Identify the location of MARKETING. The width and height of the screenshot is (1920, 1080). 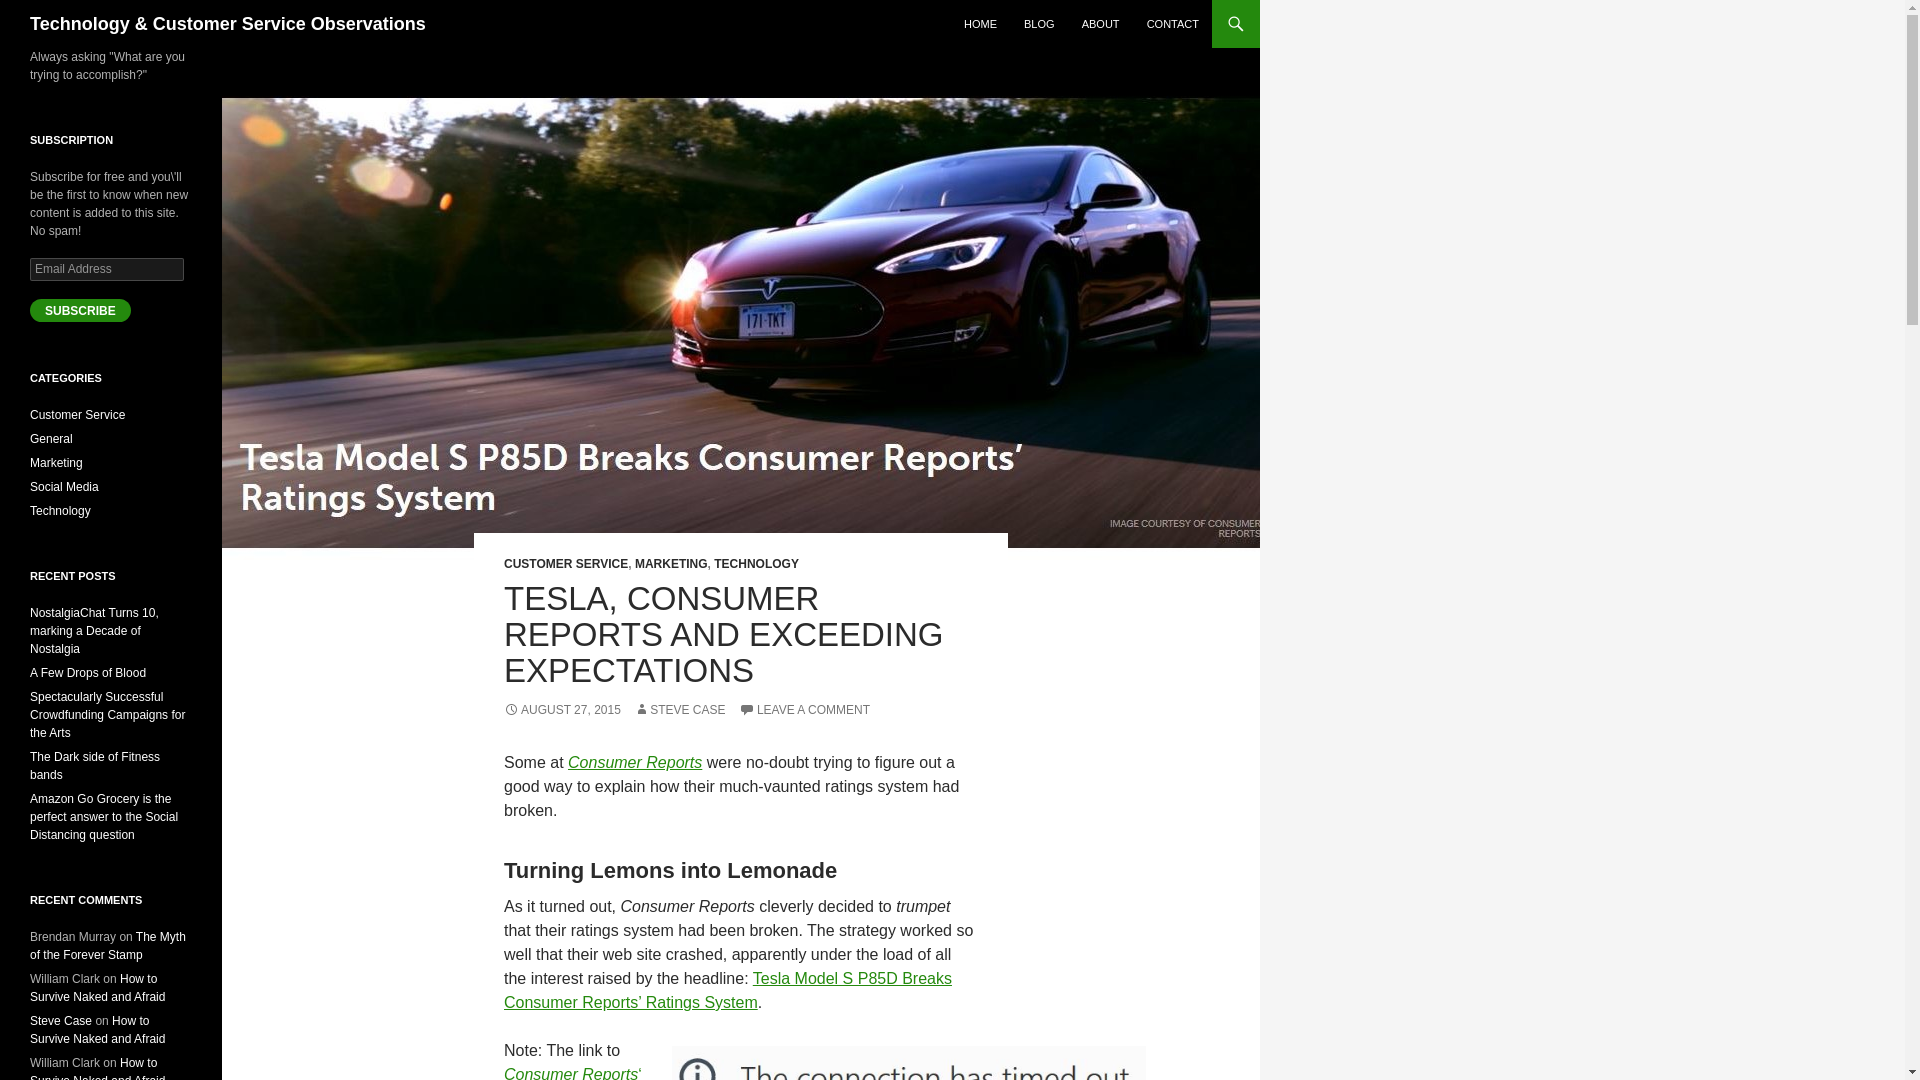
(672, 564).